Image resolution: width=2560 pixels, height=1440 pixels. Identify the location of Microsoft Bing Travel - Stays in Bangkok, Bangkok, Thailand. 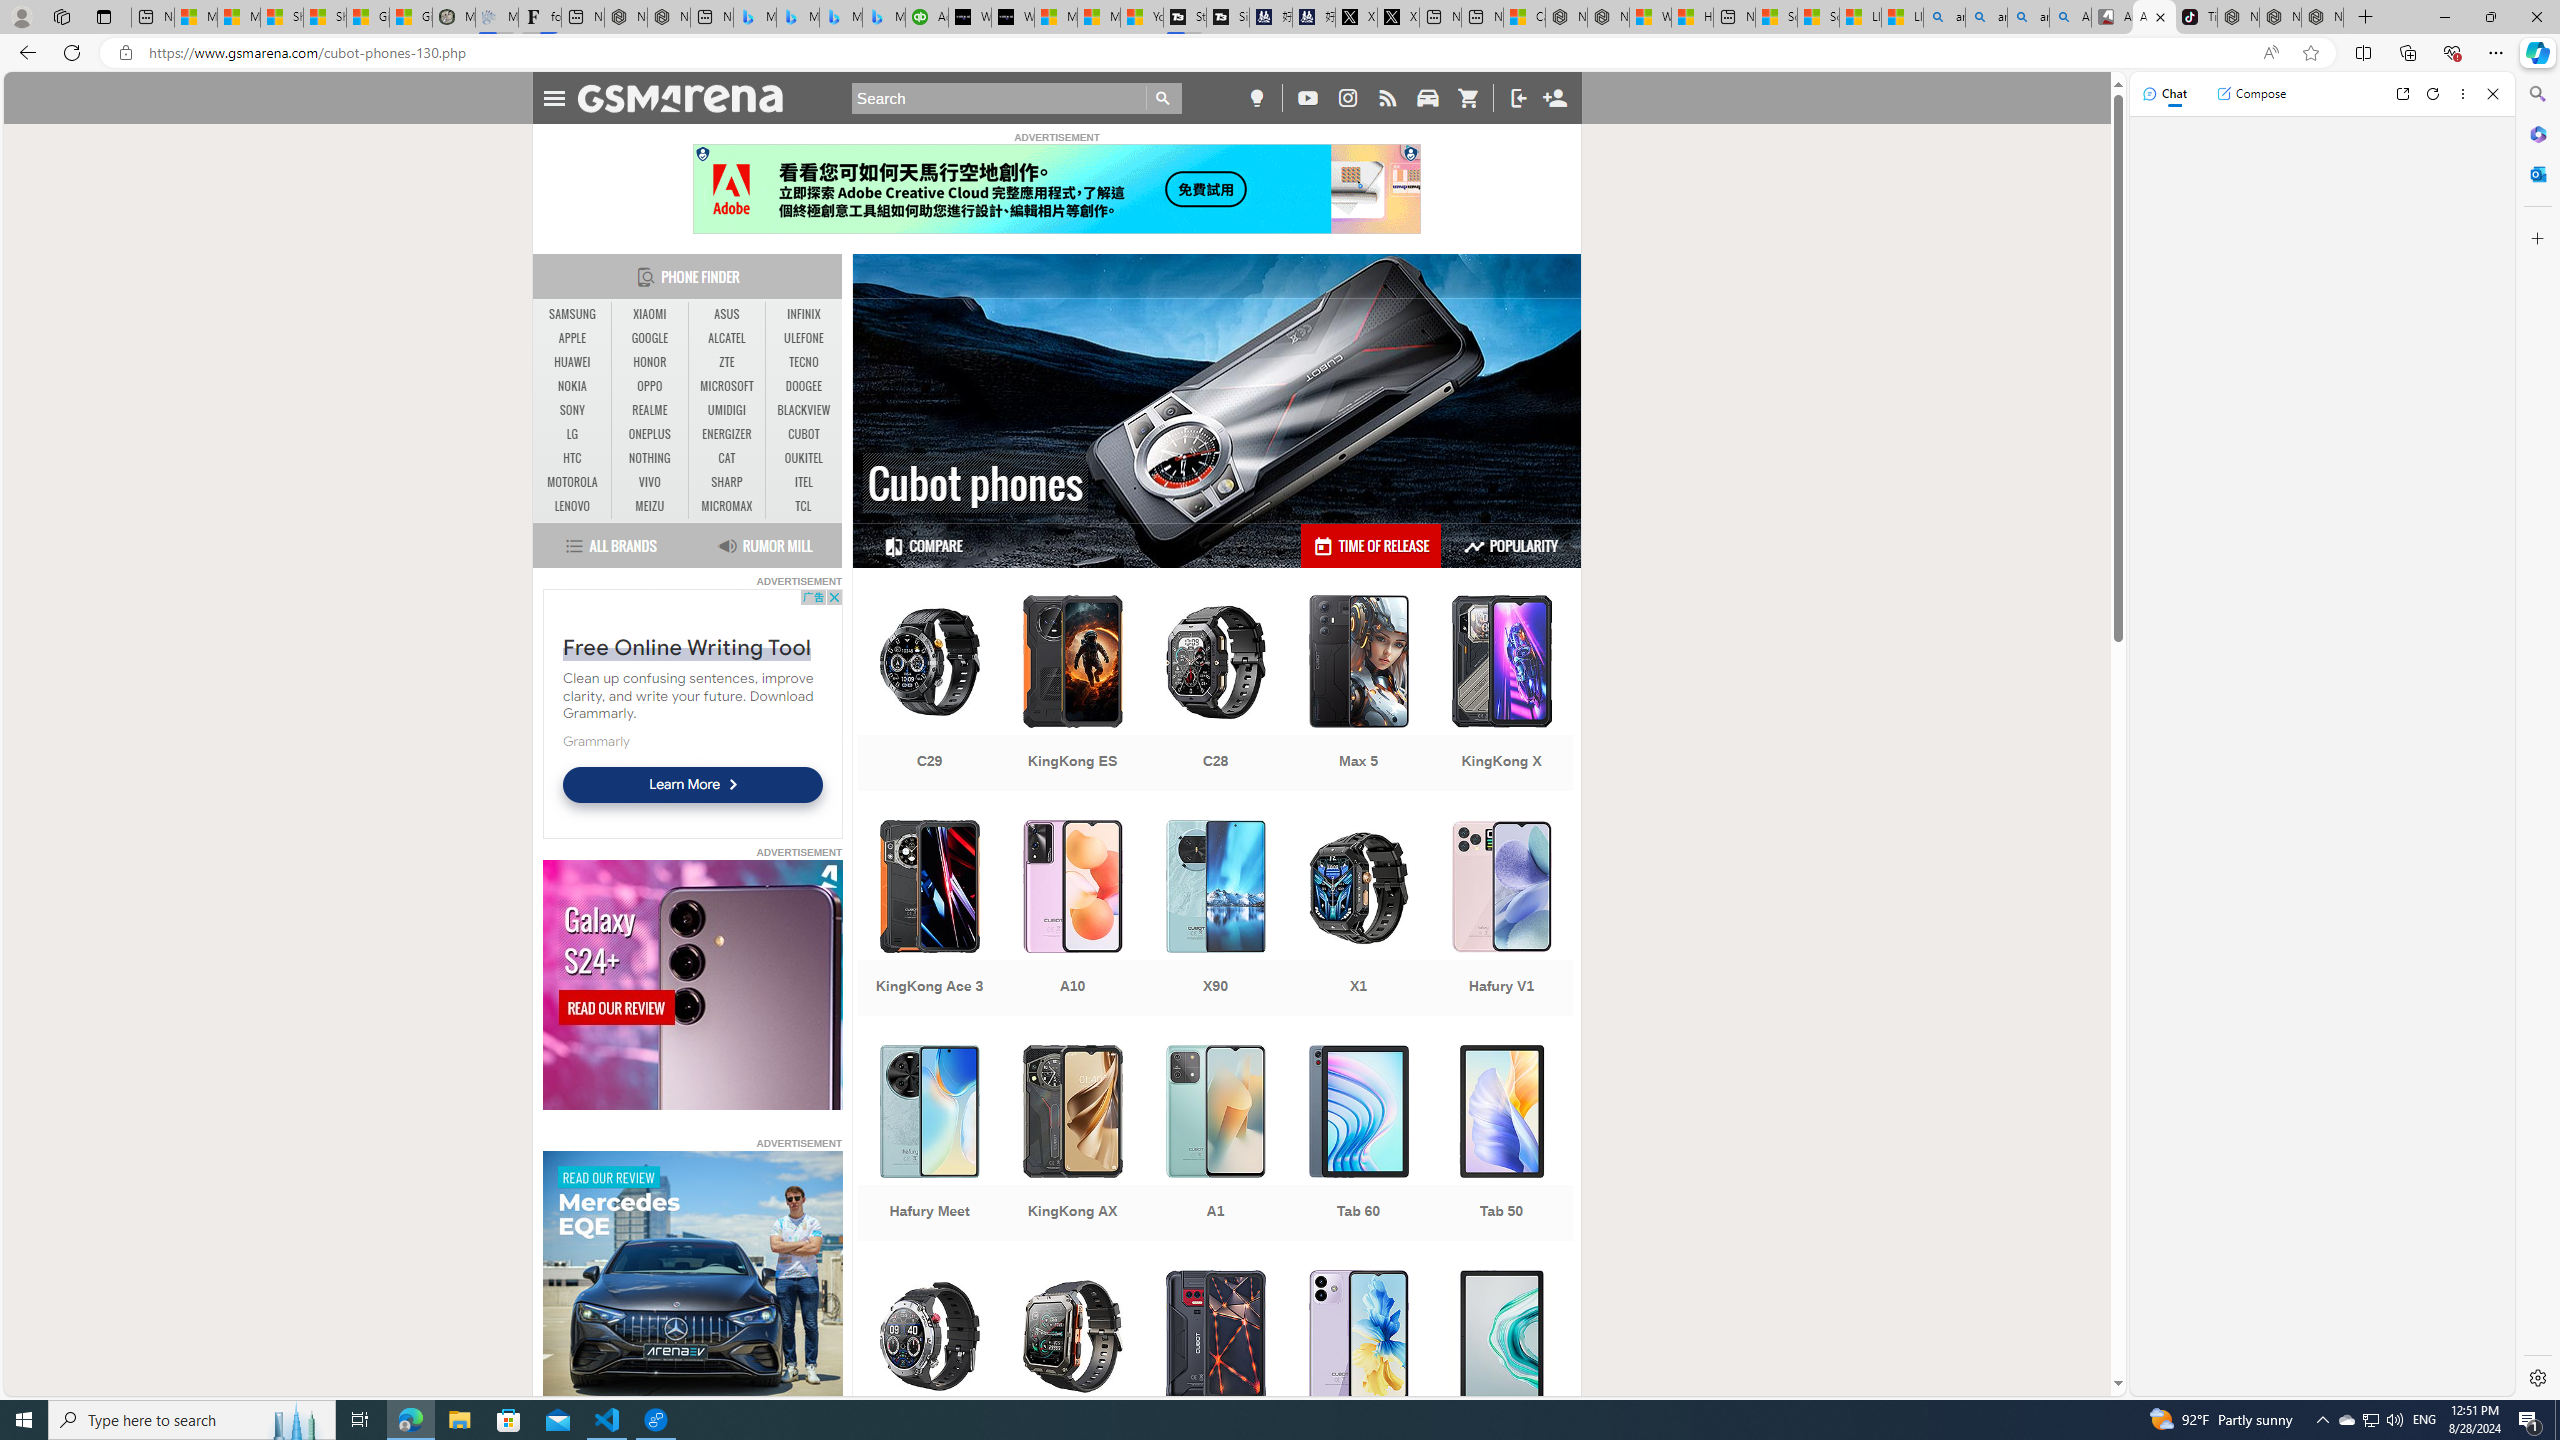
(797, 17).